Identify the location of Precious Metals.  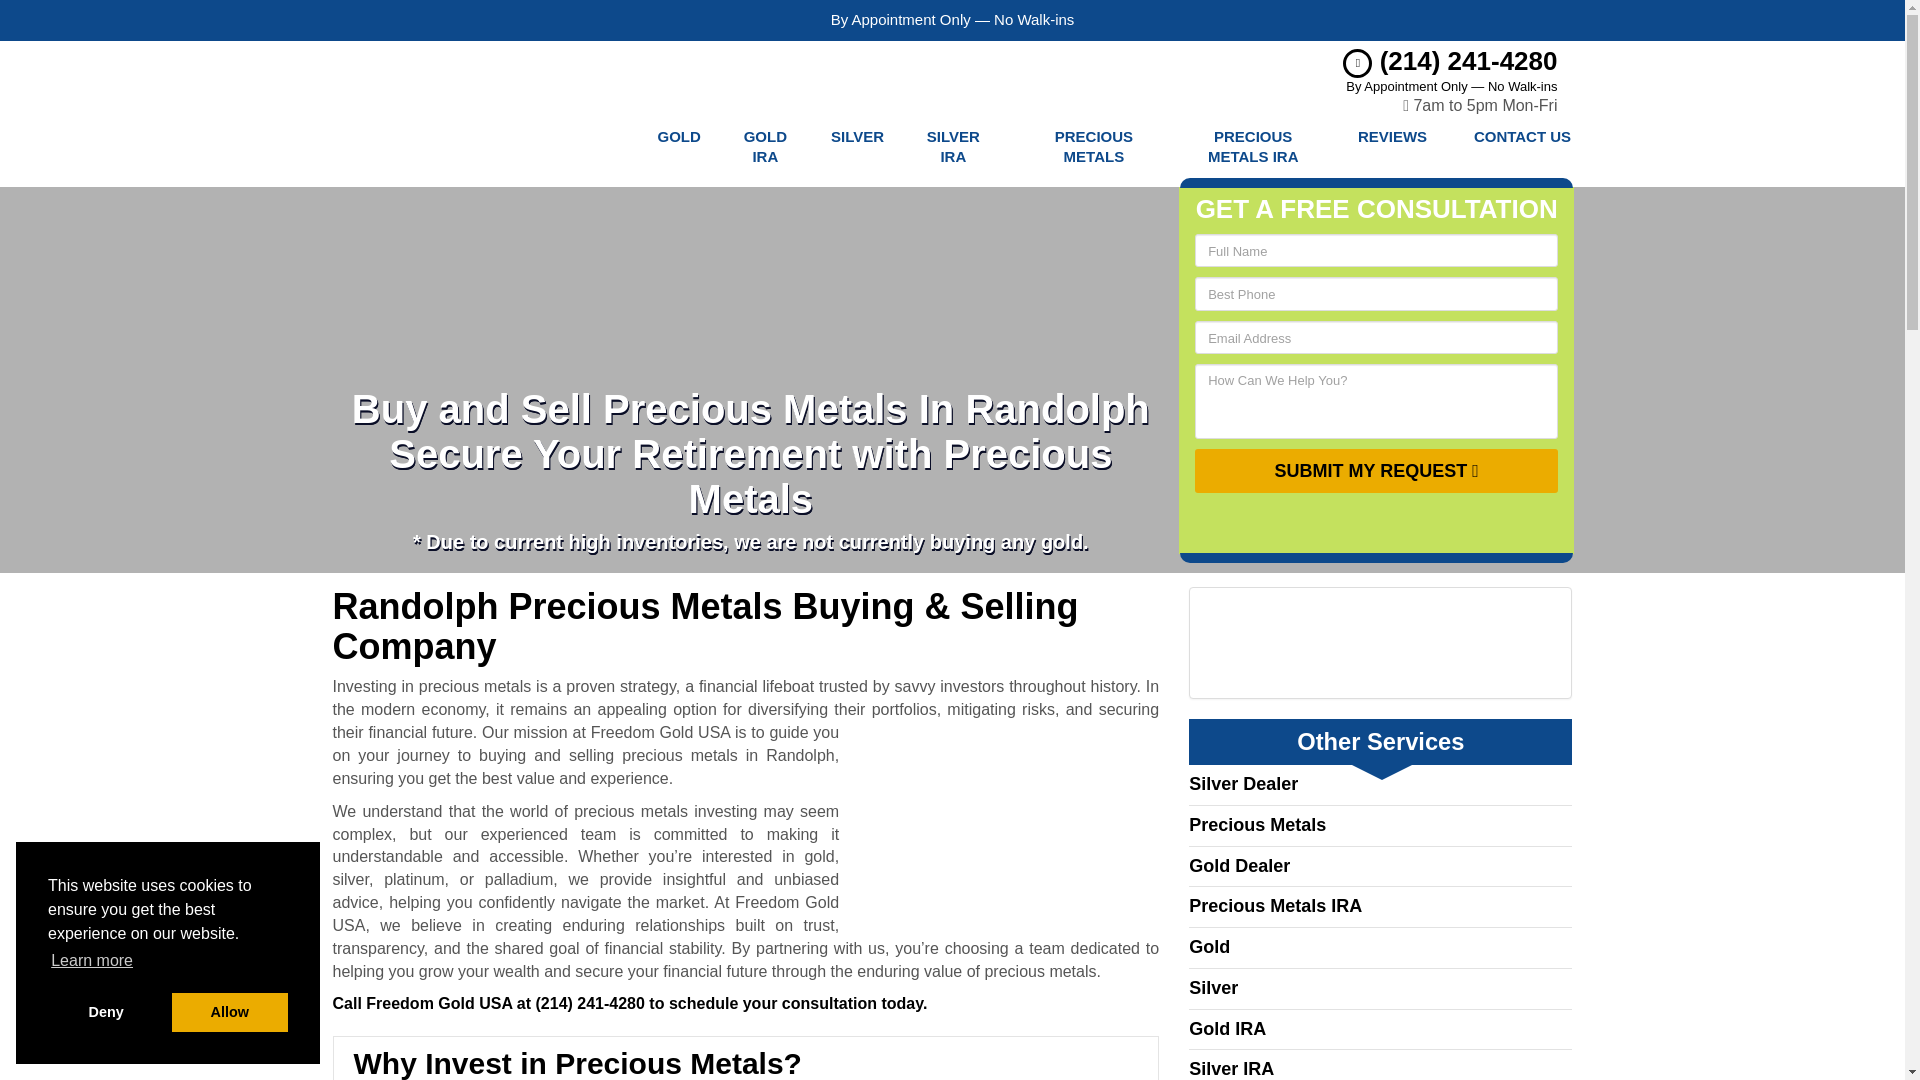
(1094, 146).